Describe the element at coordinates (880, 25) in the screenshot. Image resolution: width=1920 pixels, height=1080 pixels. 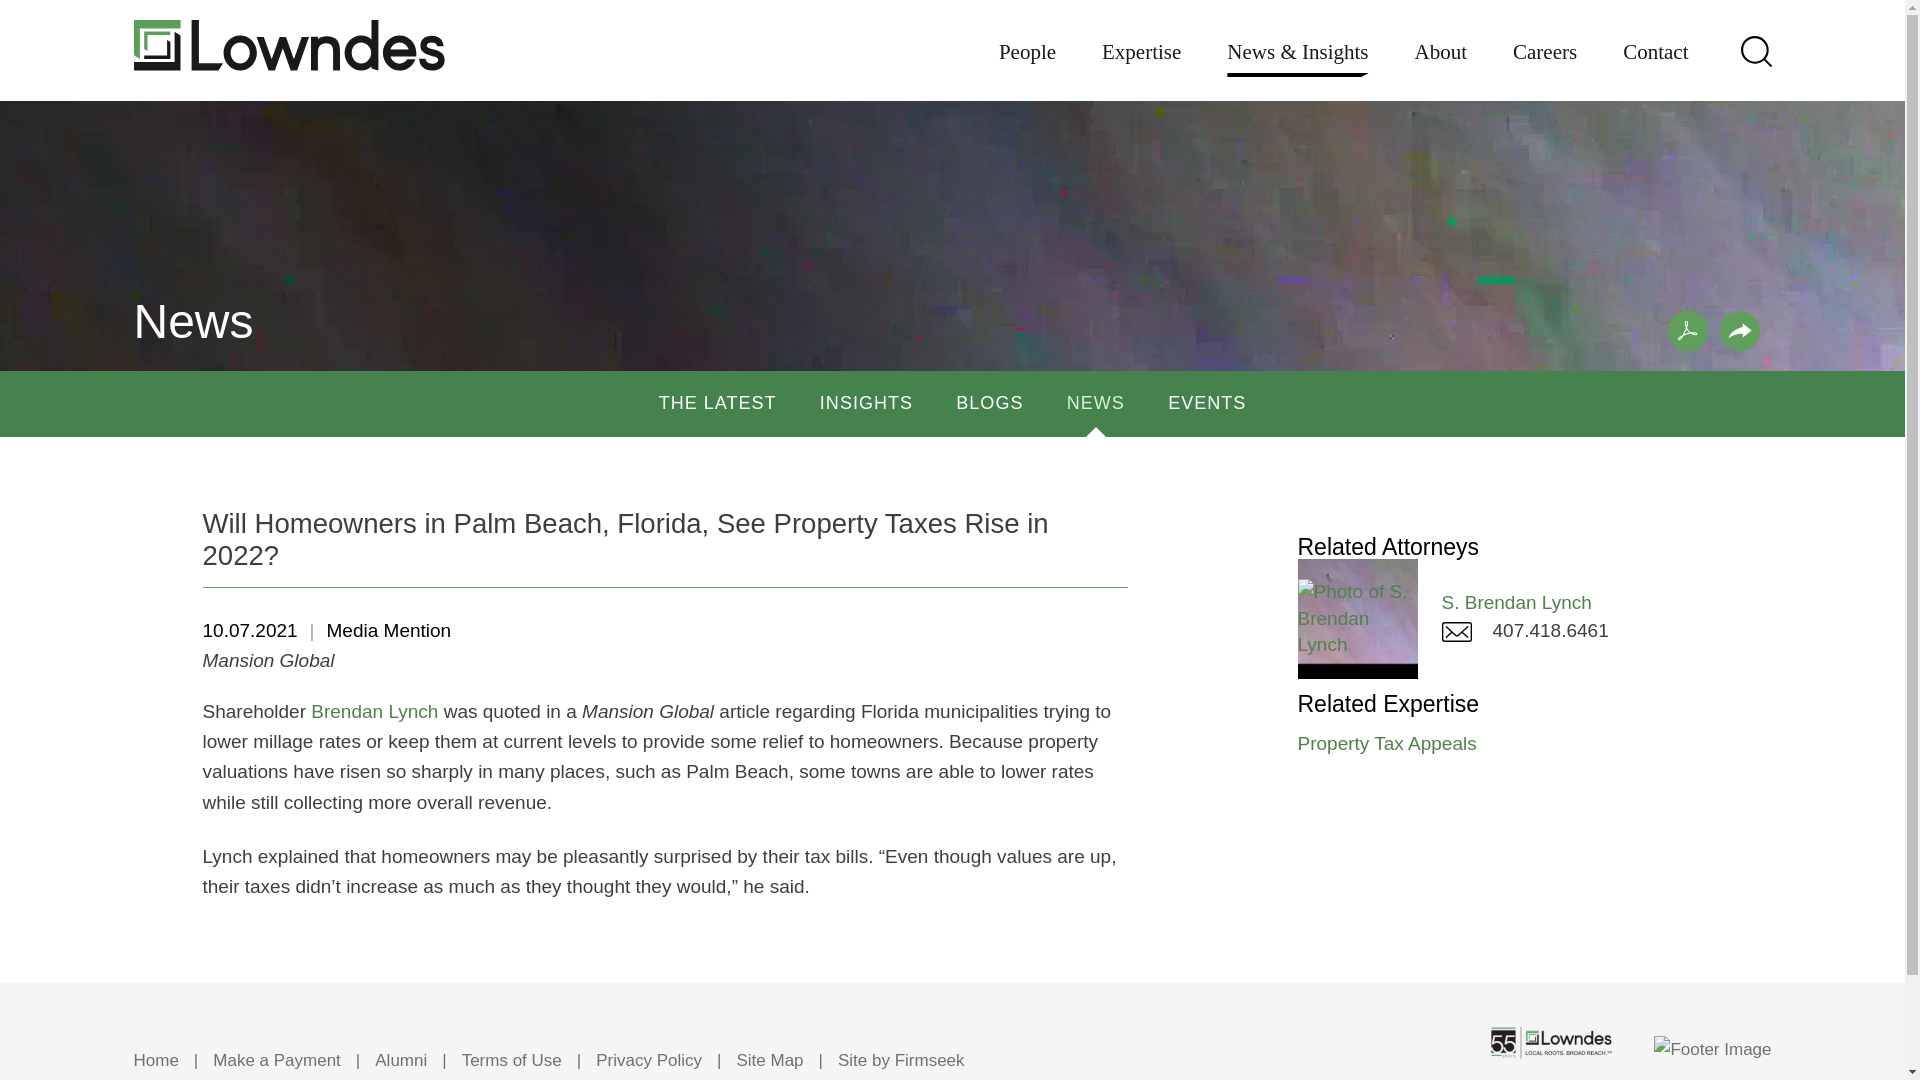
I see `Main Content` at that location.